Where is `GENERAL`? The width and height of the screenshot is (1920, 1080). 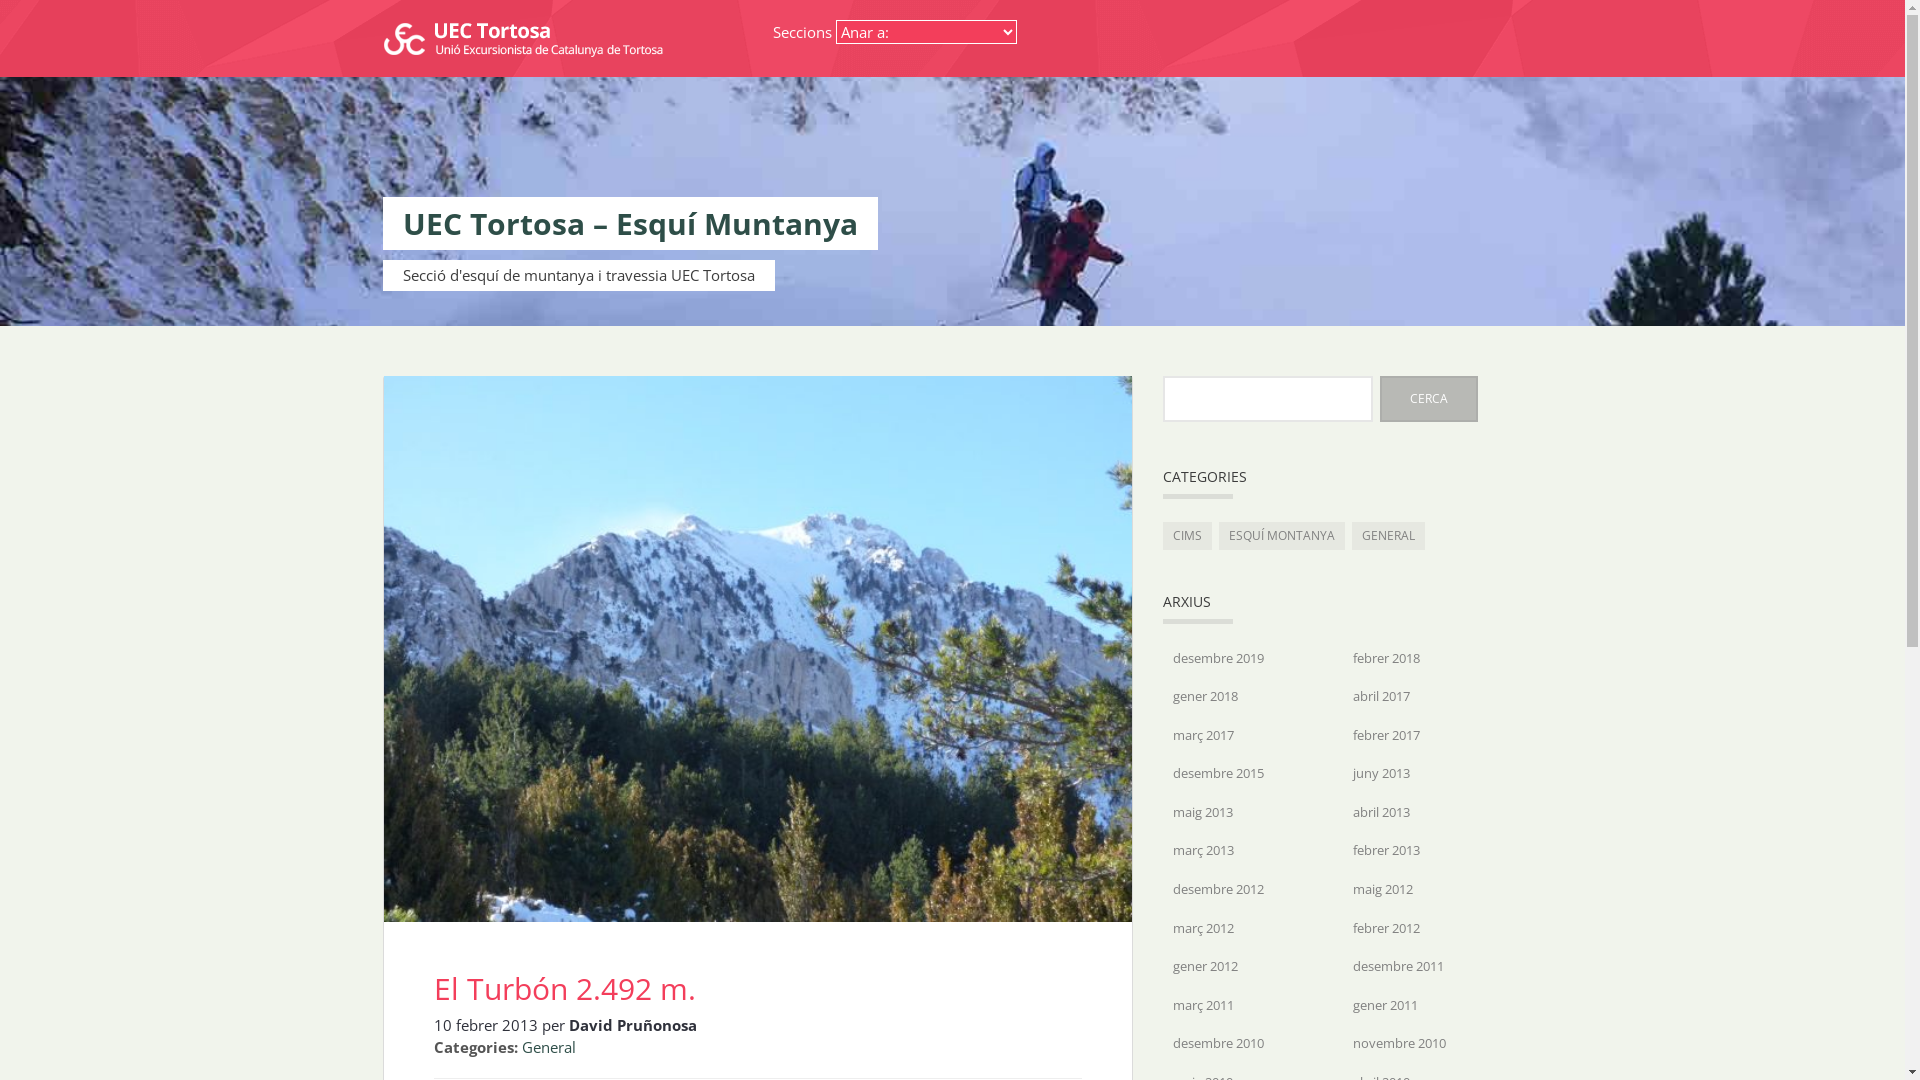
GENERAL is located at coordinates (1388, 536).